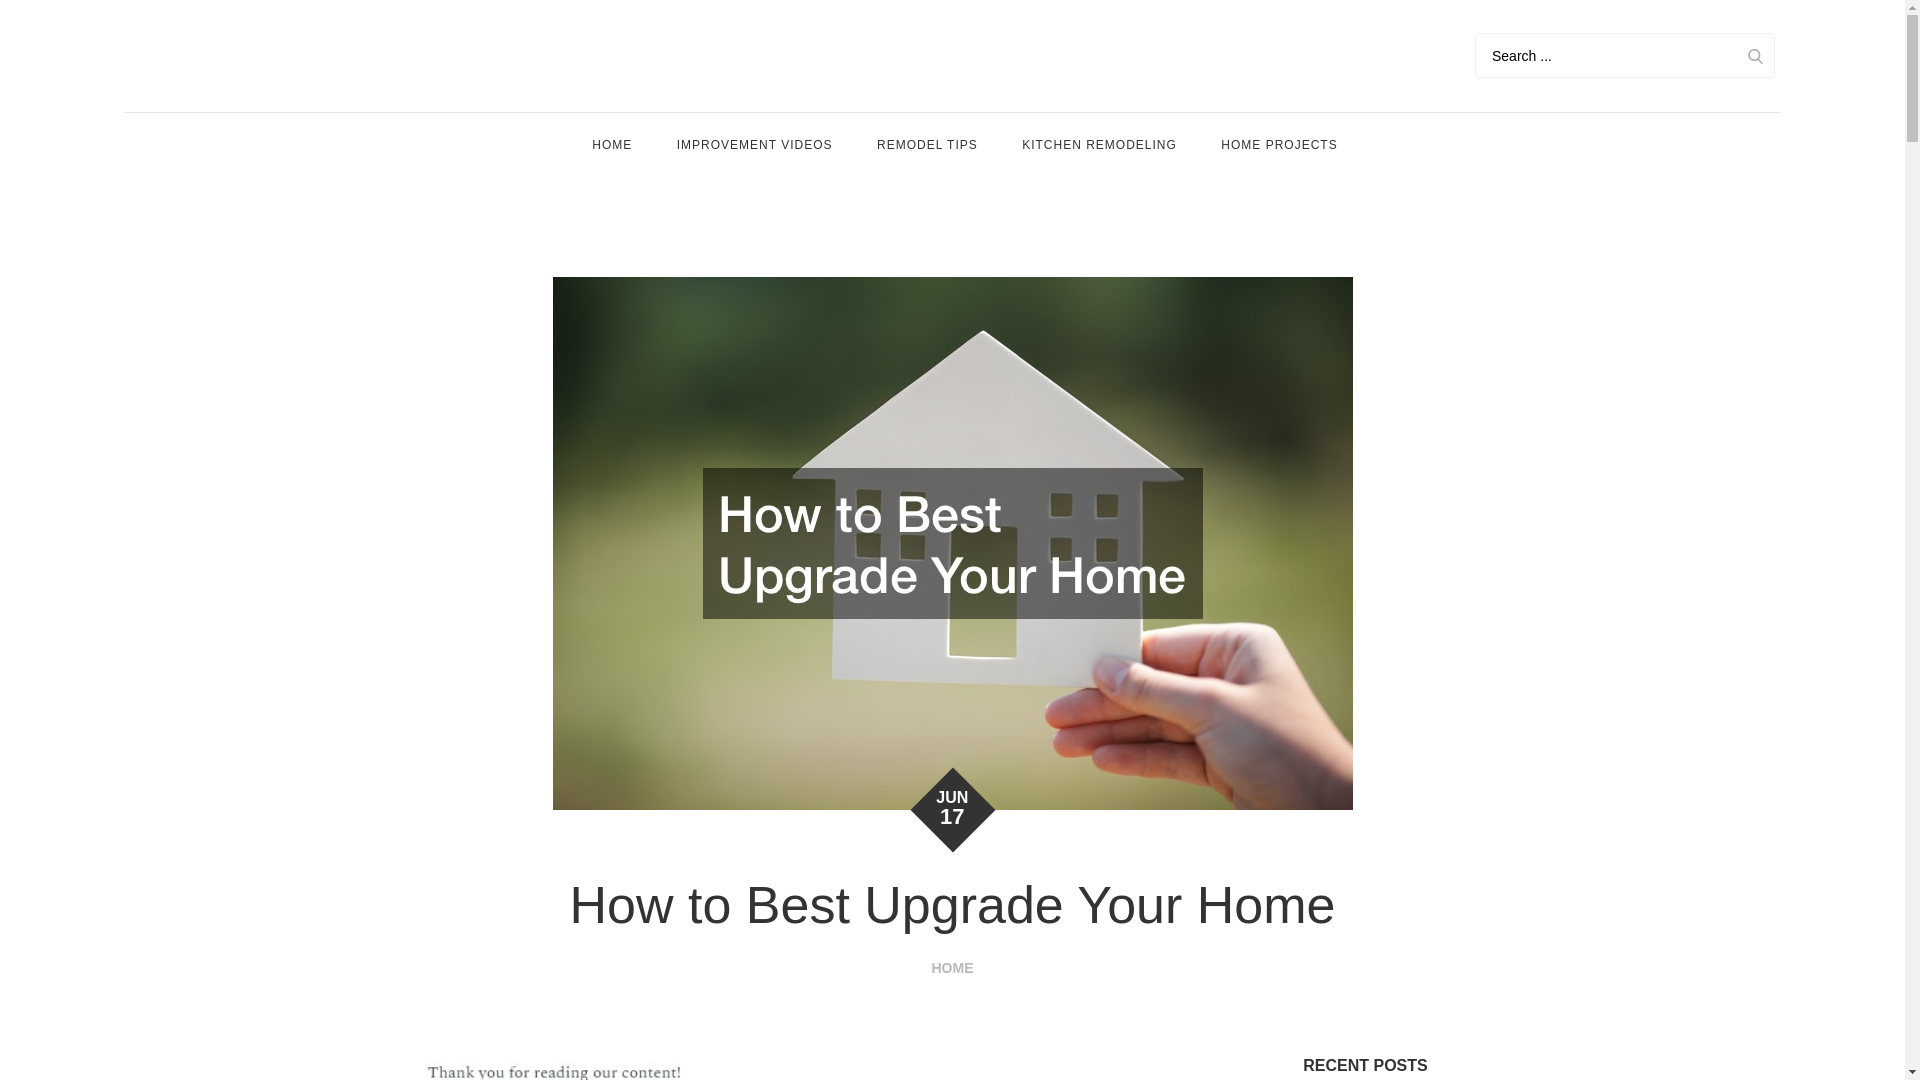 The width and height of the screenshot is (1920, 1080). What do you see at coordinates (927, 145) in the screenshot?
I see `REMODEL TIPS` at bounding box center [927, 145].